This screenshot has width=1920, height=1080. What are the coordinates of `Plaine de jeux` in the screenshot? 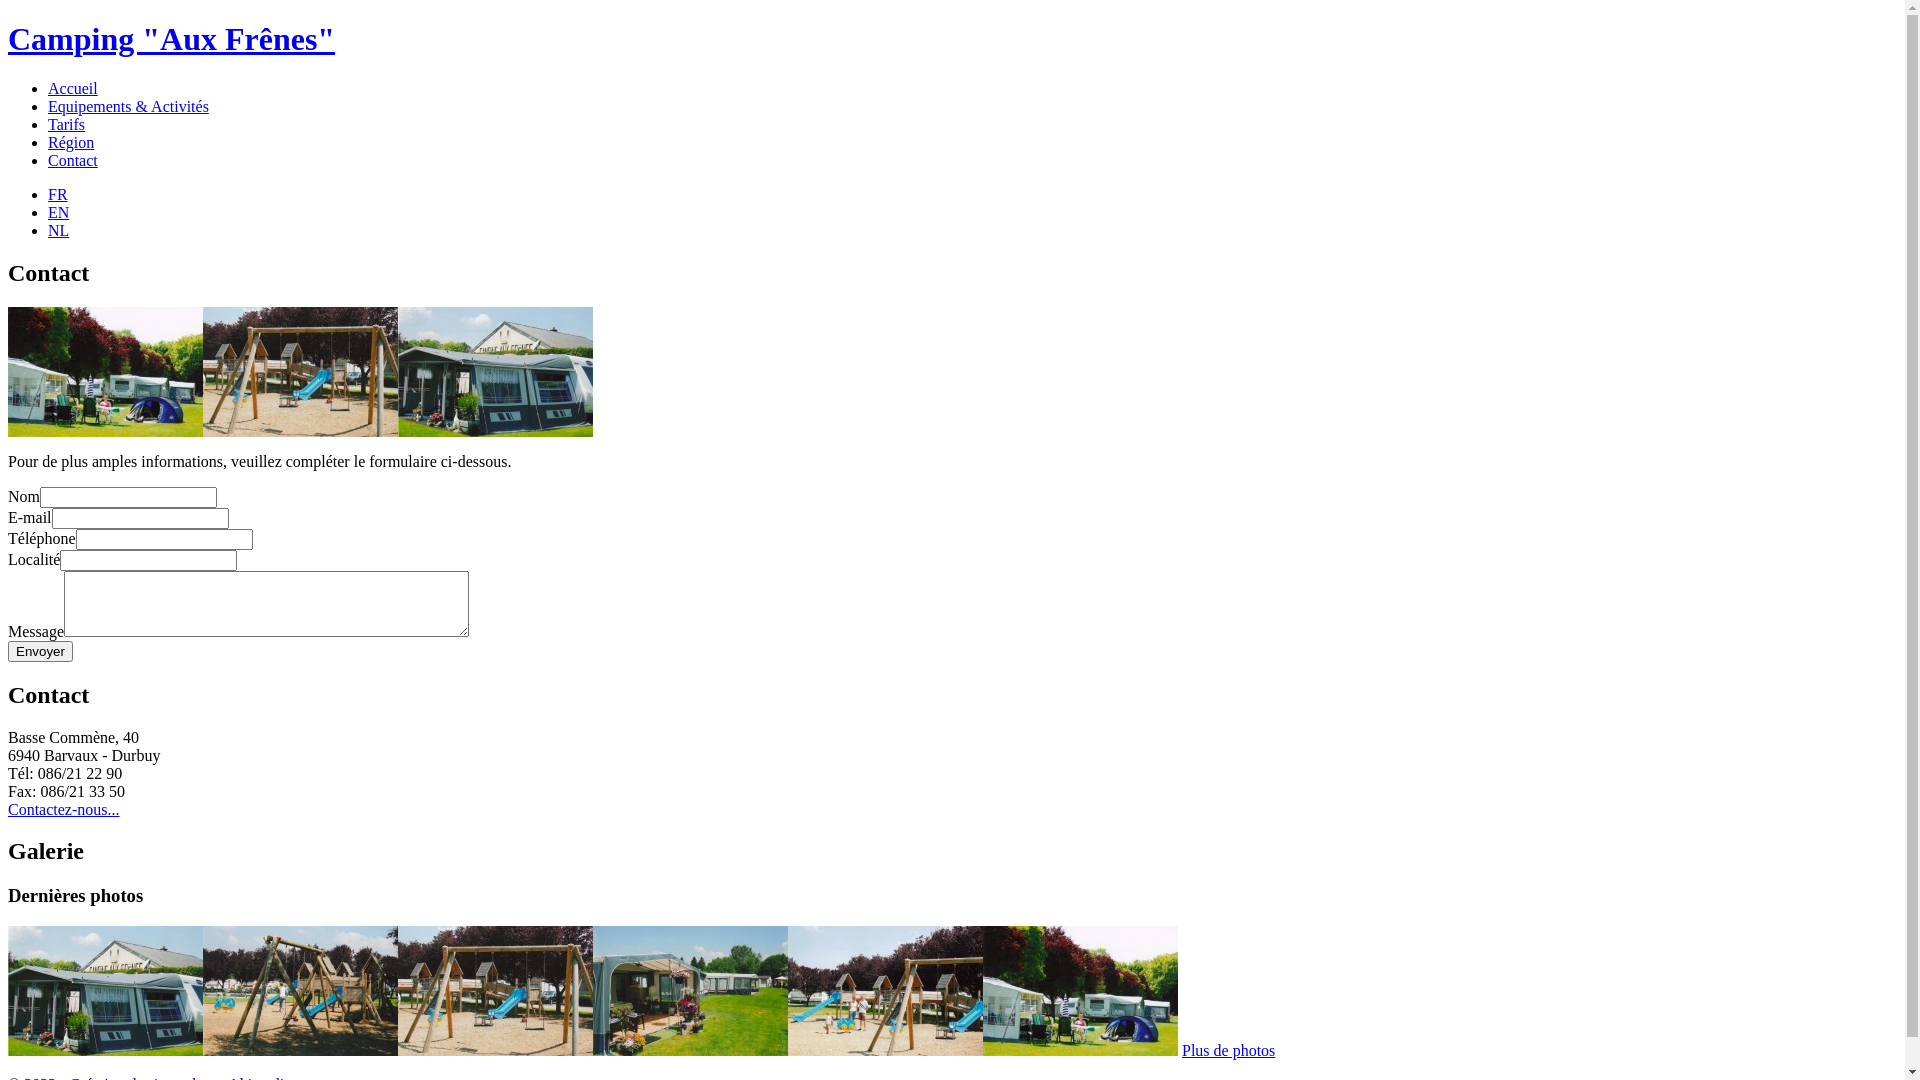 It's located at (300, 1050).